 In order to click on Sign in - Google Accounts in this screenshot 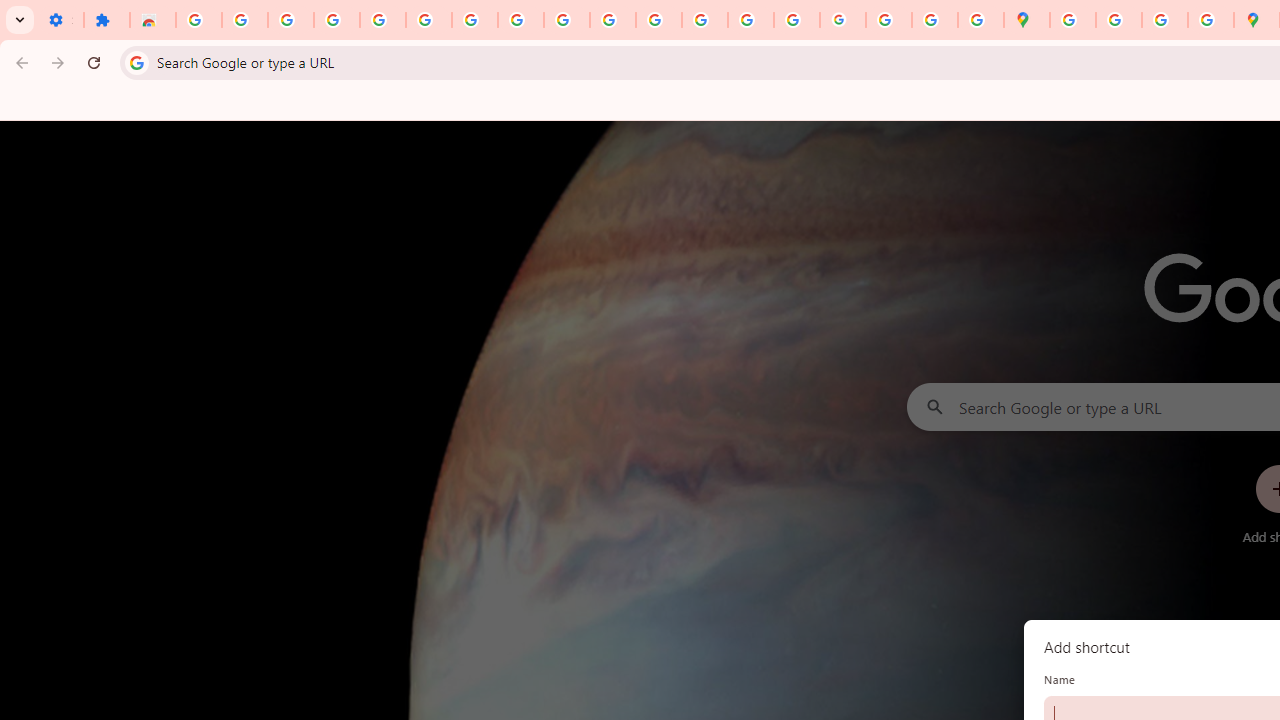, I will do `click(198, 20)`.